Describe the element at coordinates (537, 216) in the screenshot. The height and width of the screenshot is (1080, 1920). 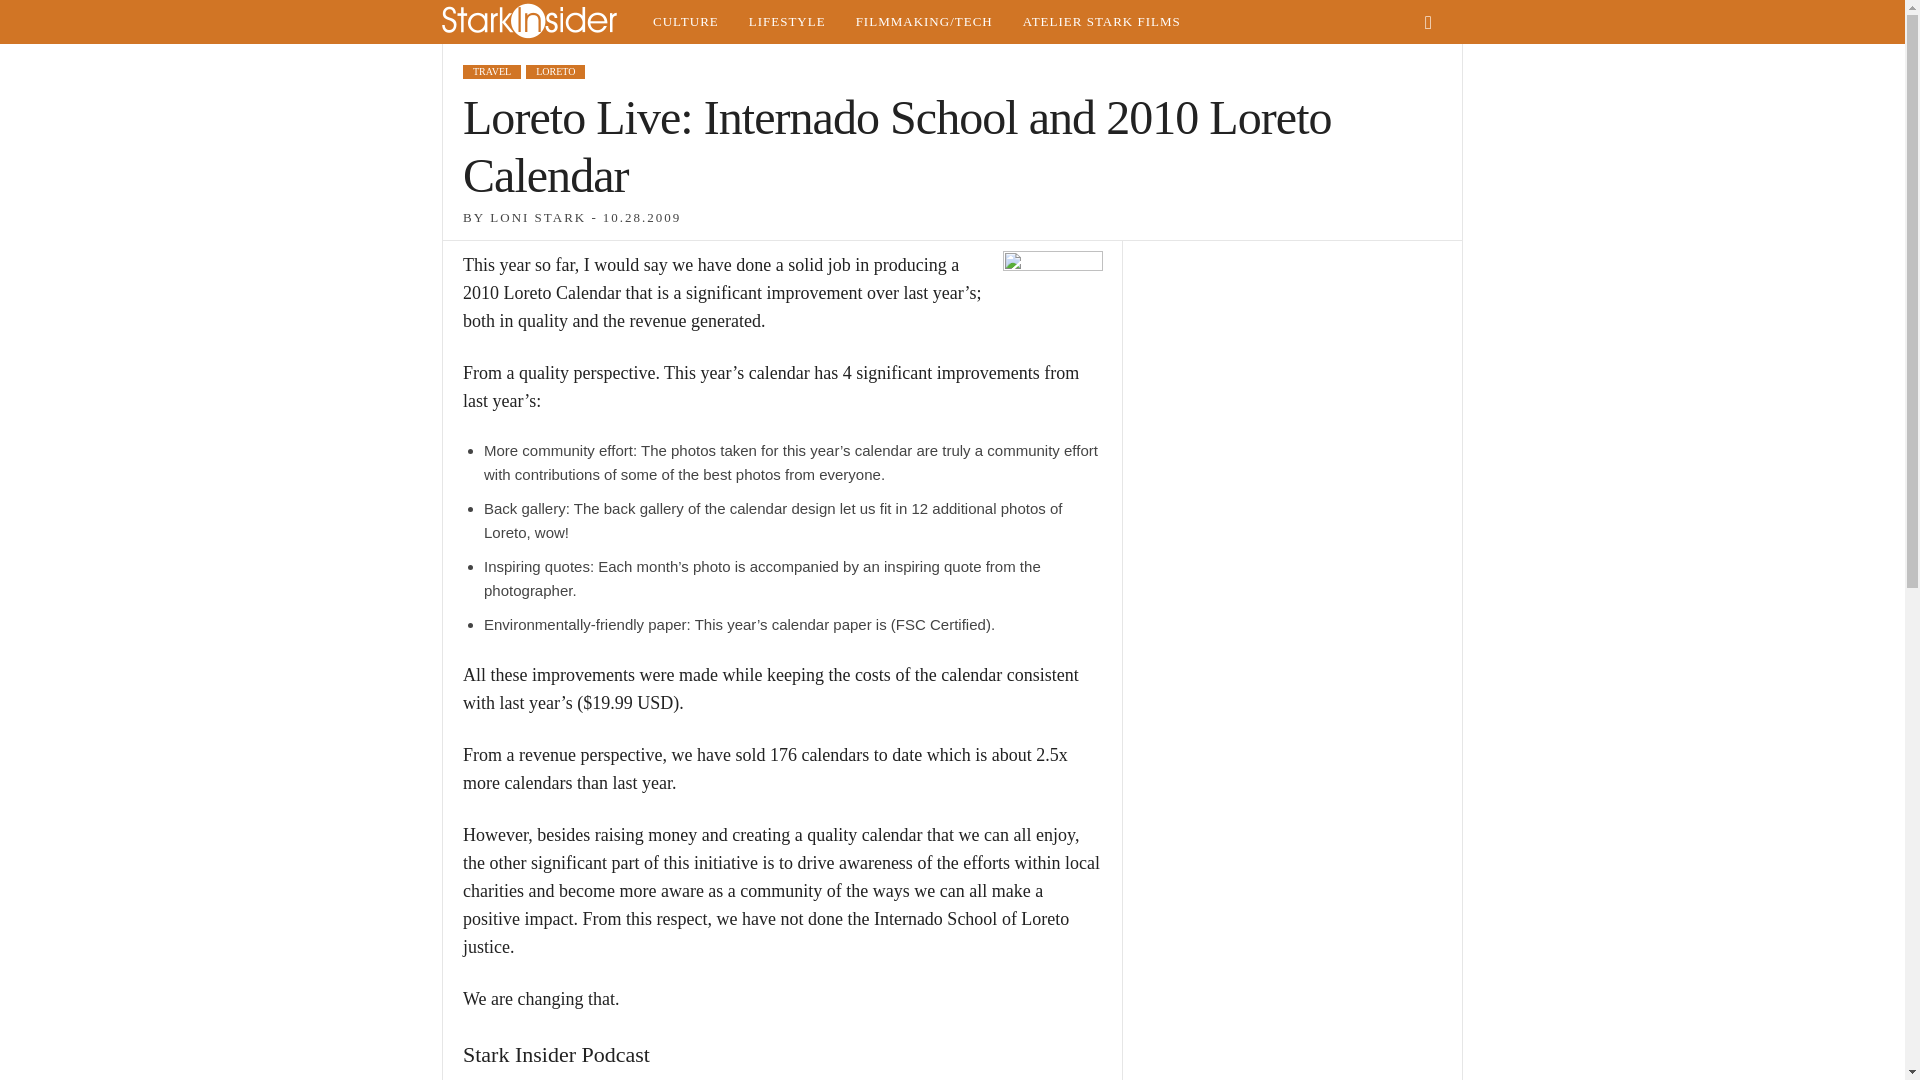
I see `LONI STARK` at that location.